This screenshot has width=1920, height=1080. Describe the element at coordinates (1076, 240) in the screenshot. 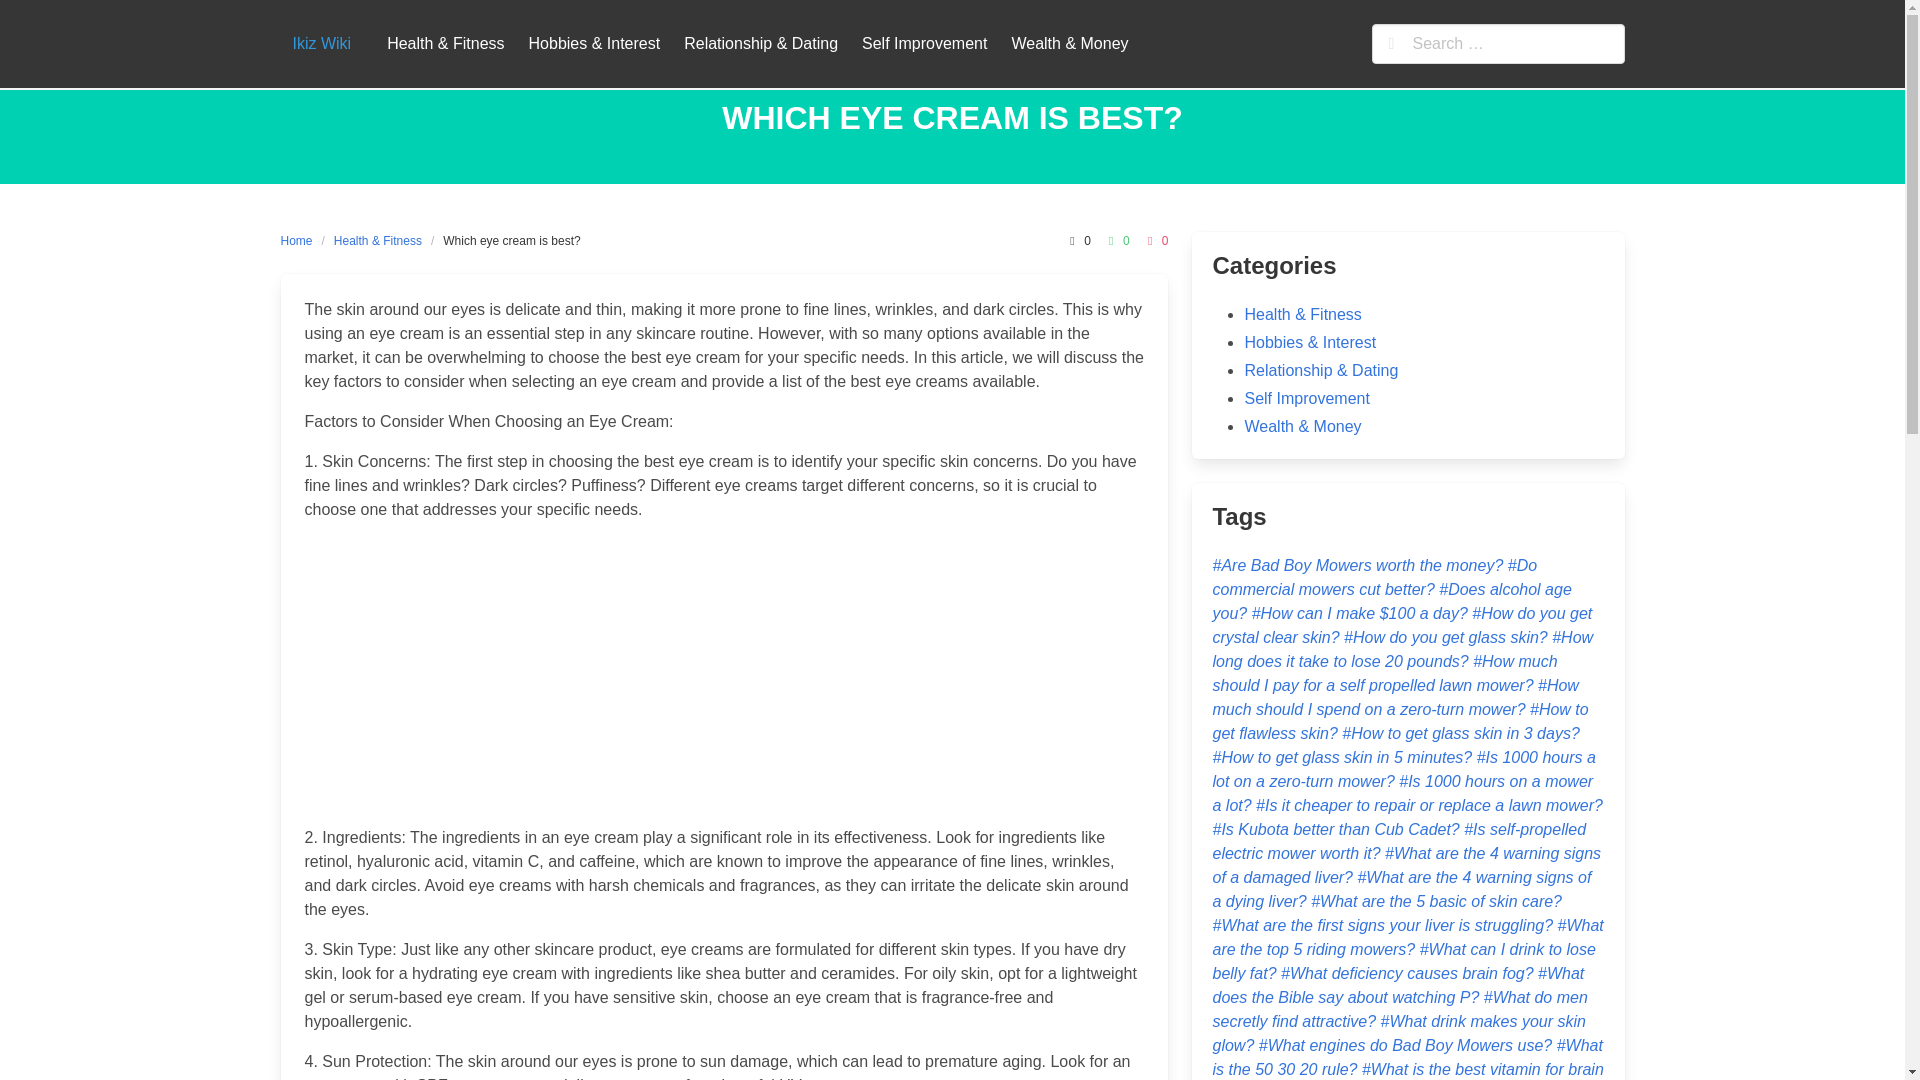

I see `0` at that location.